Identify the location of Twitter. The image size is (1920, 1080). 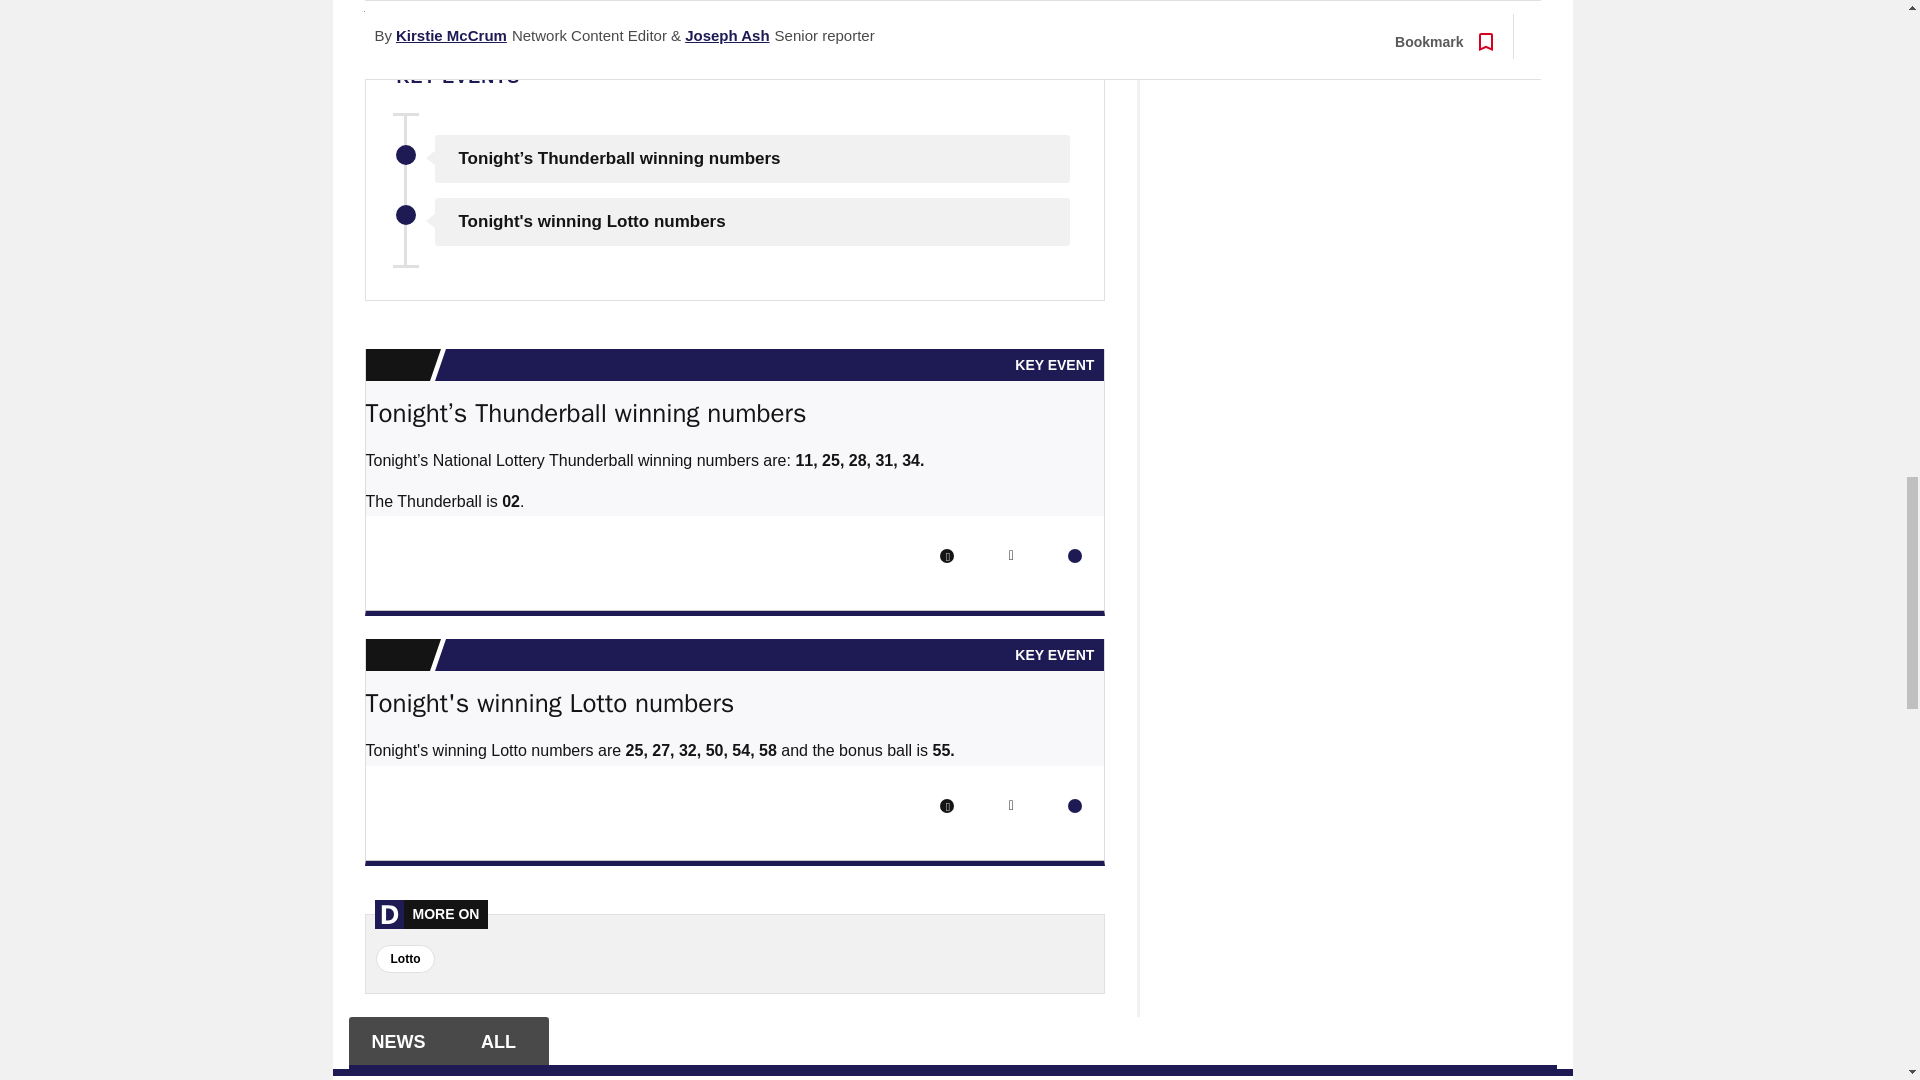
(1010, 555).